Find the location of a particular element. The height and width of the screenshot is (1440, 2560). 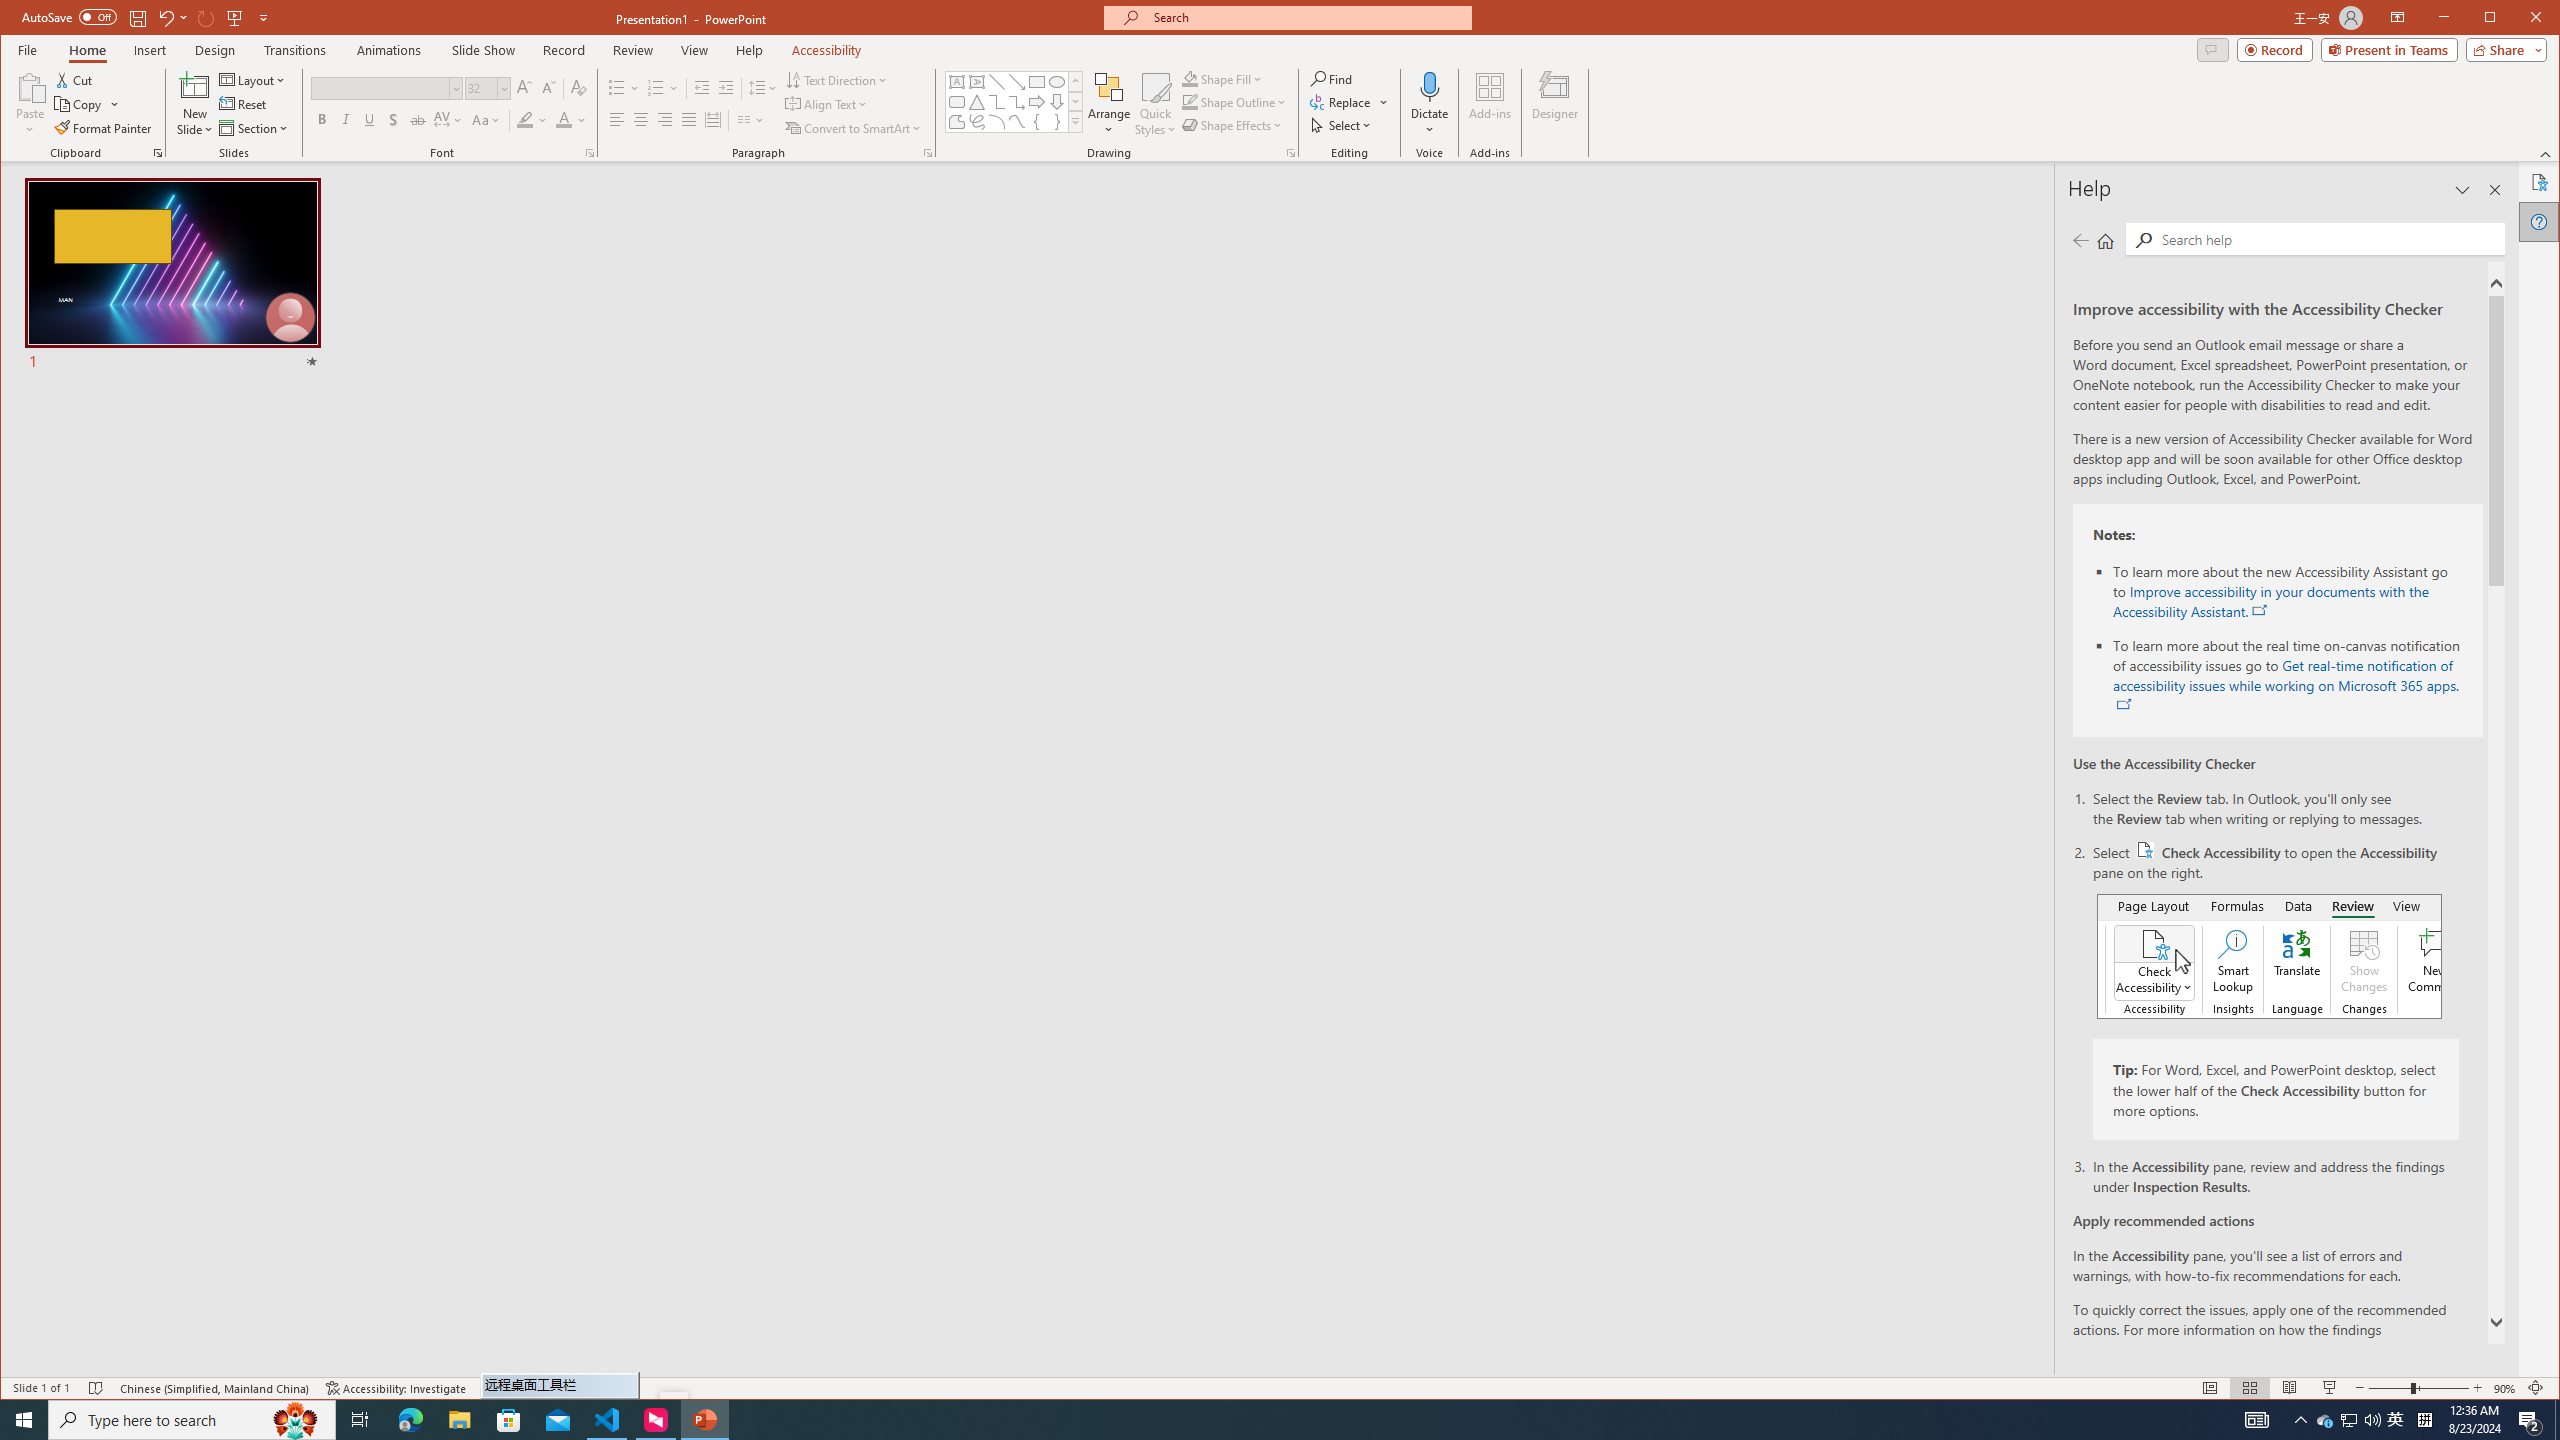

Increase Font Size is located at coordinates (524, 88).